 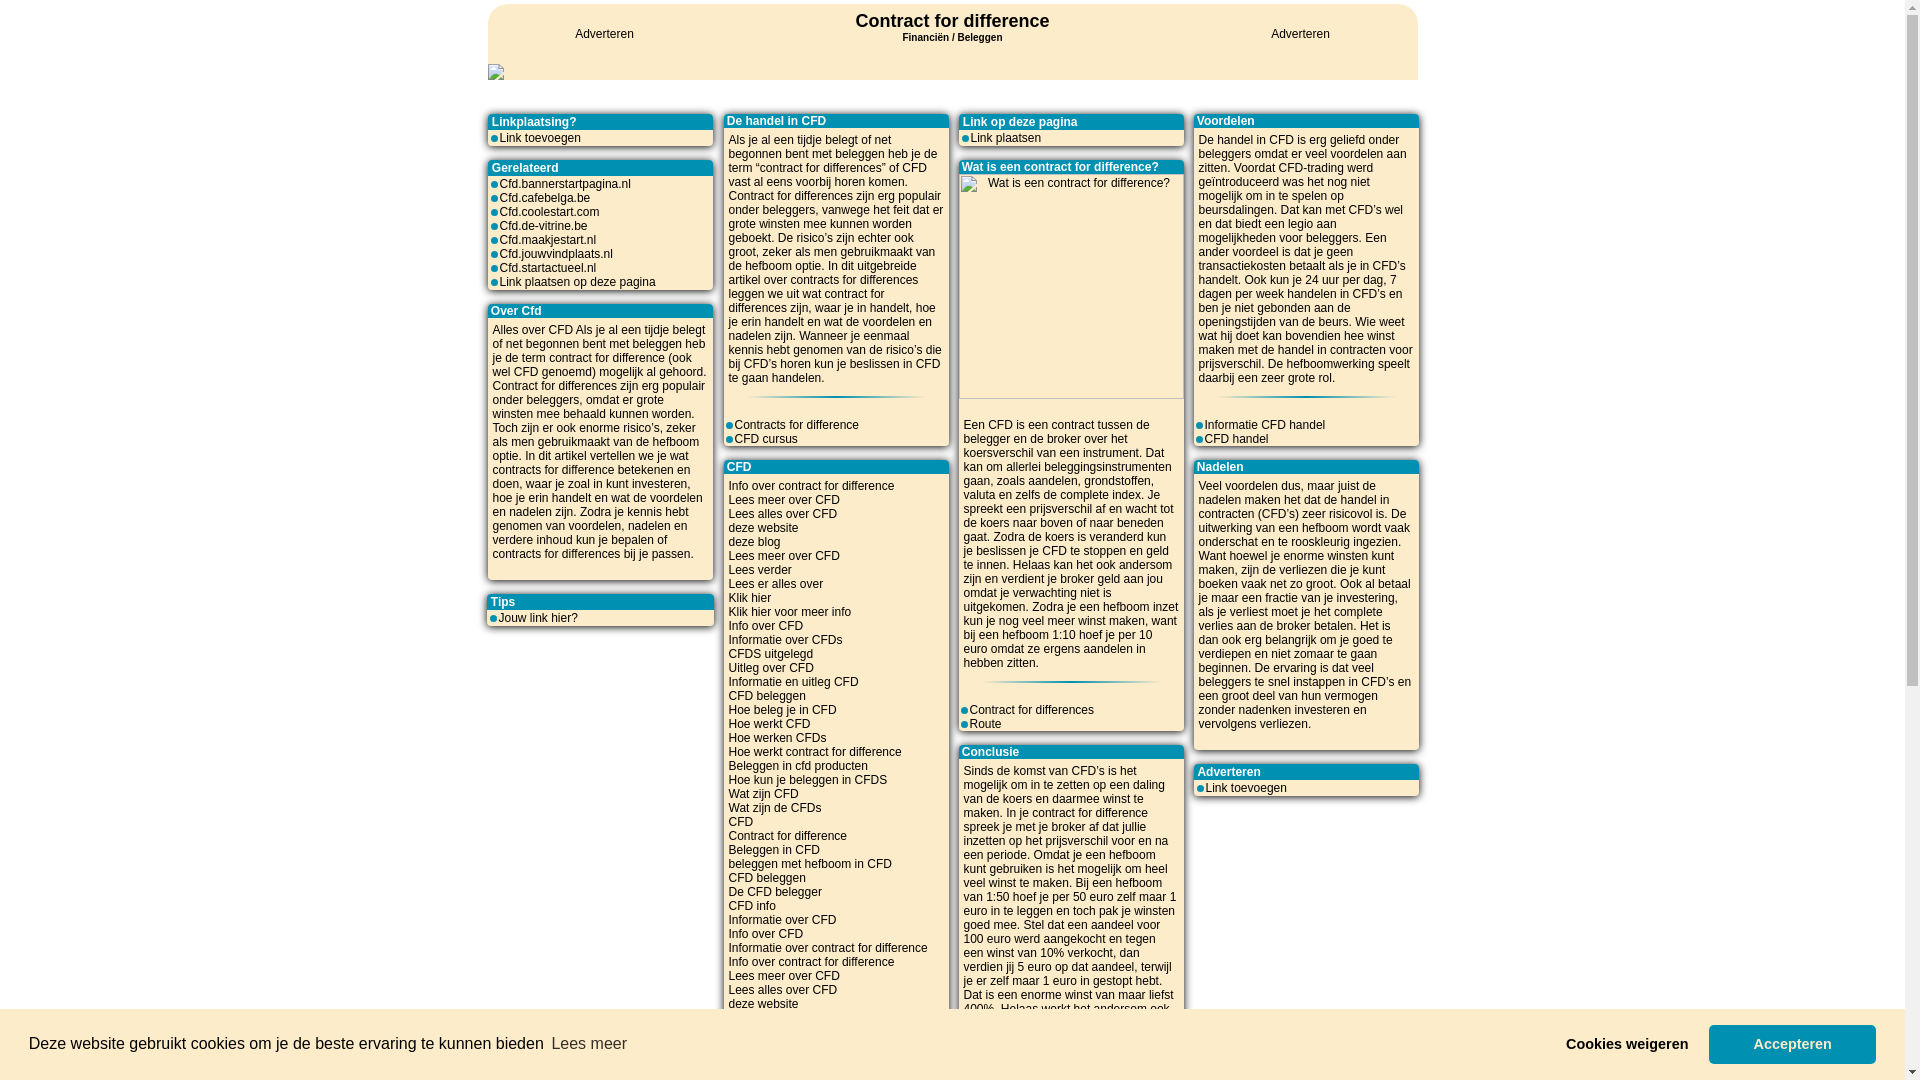 I want to click on Cfd.jouwvindplaats.nl, so click(x=556, y=254).